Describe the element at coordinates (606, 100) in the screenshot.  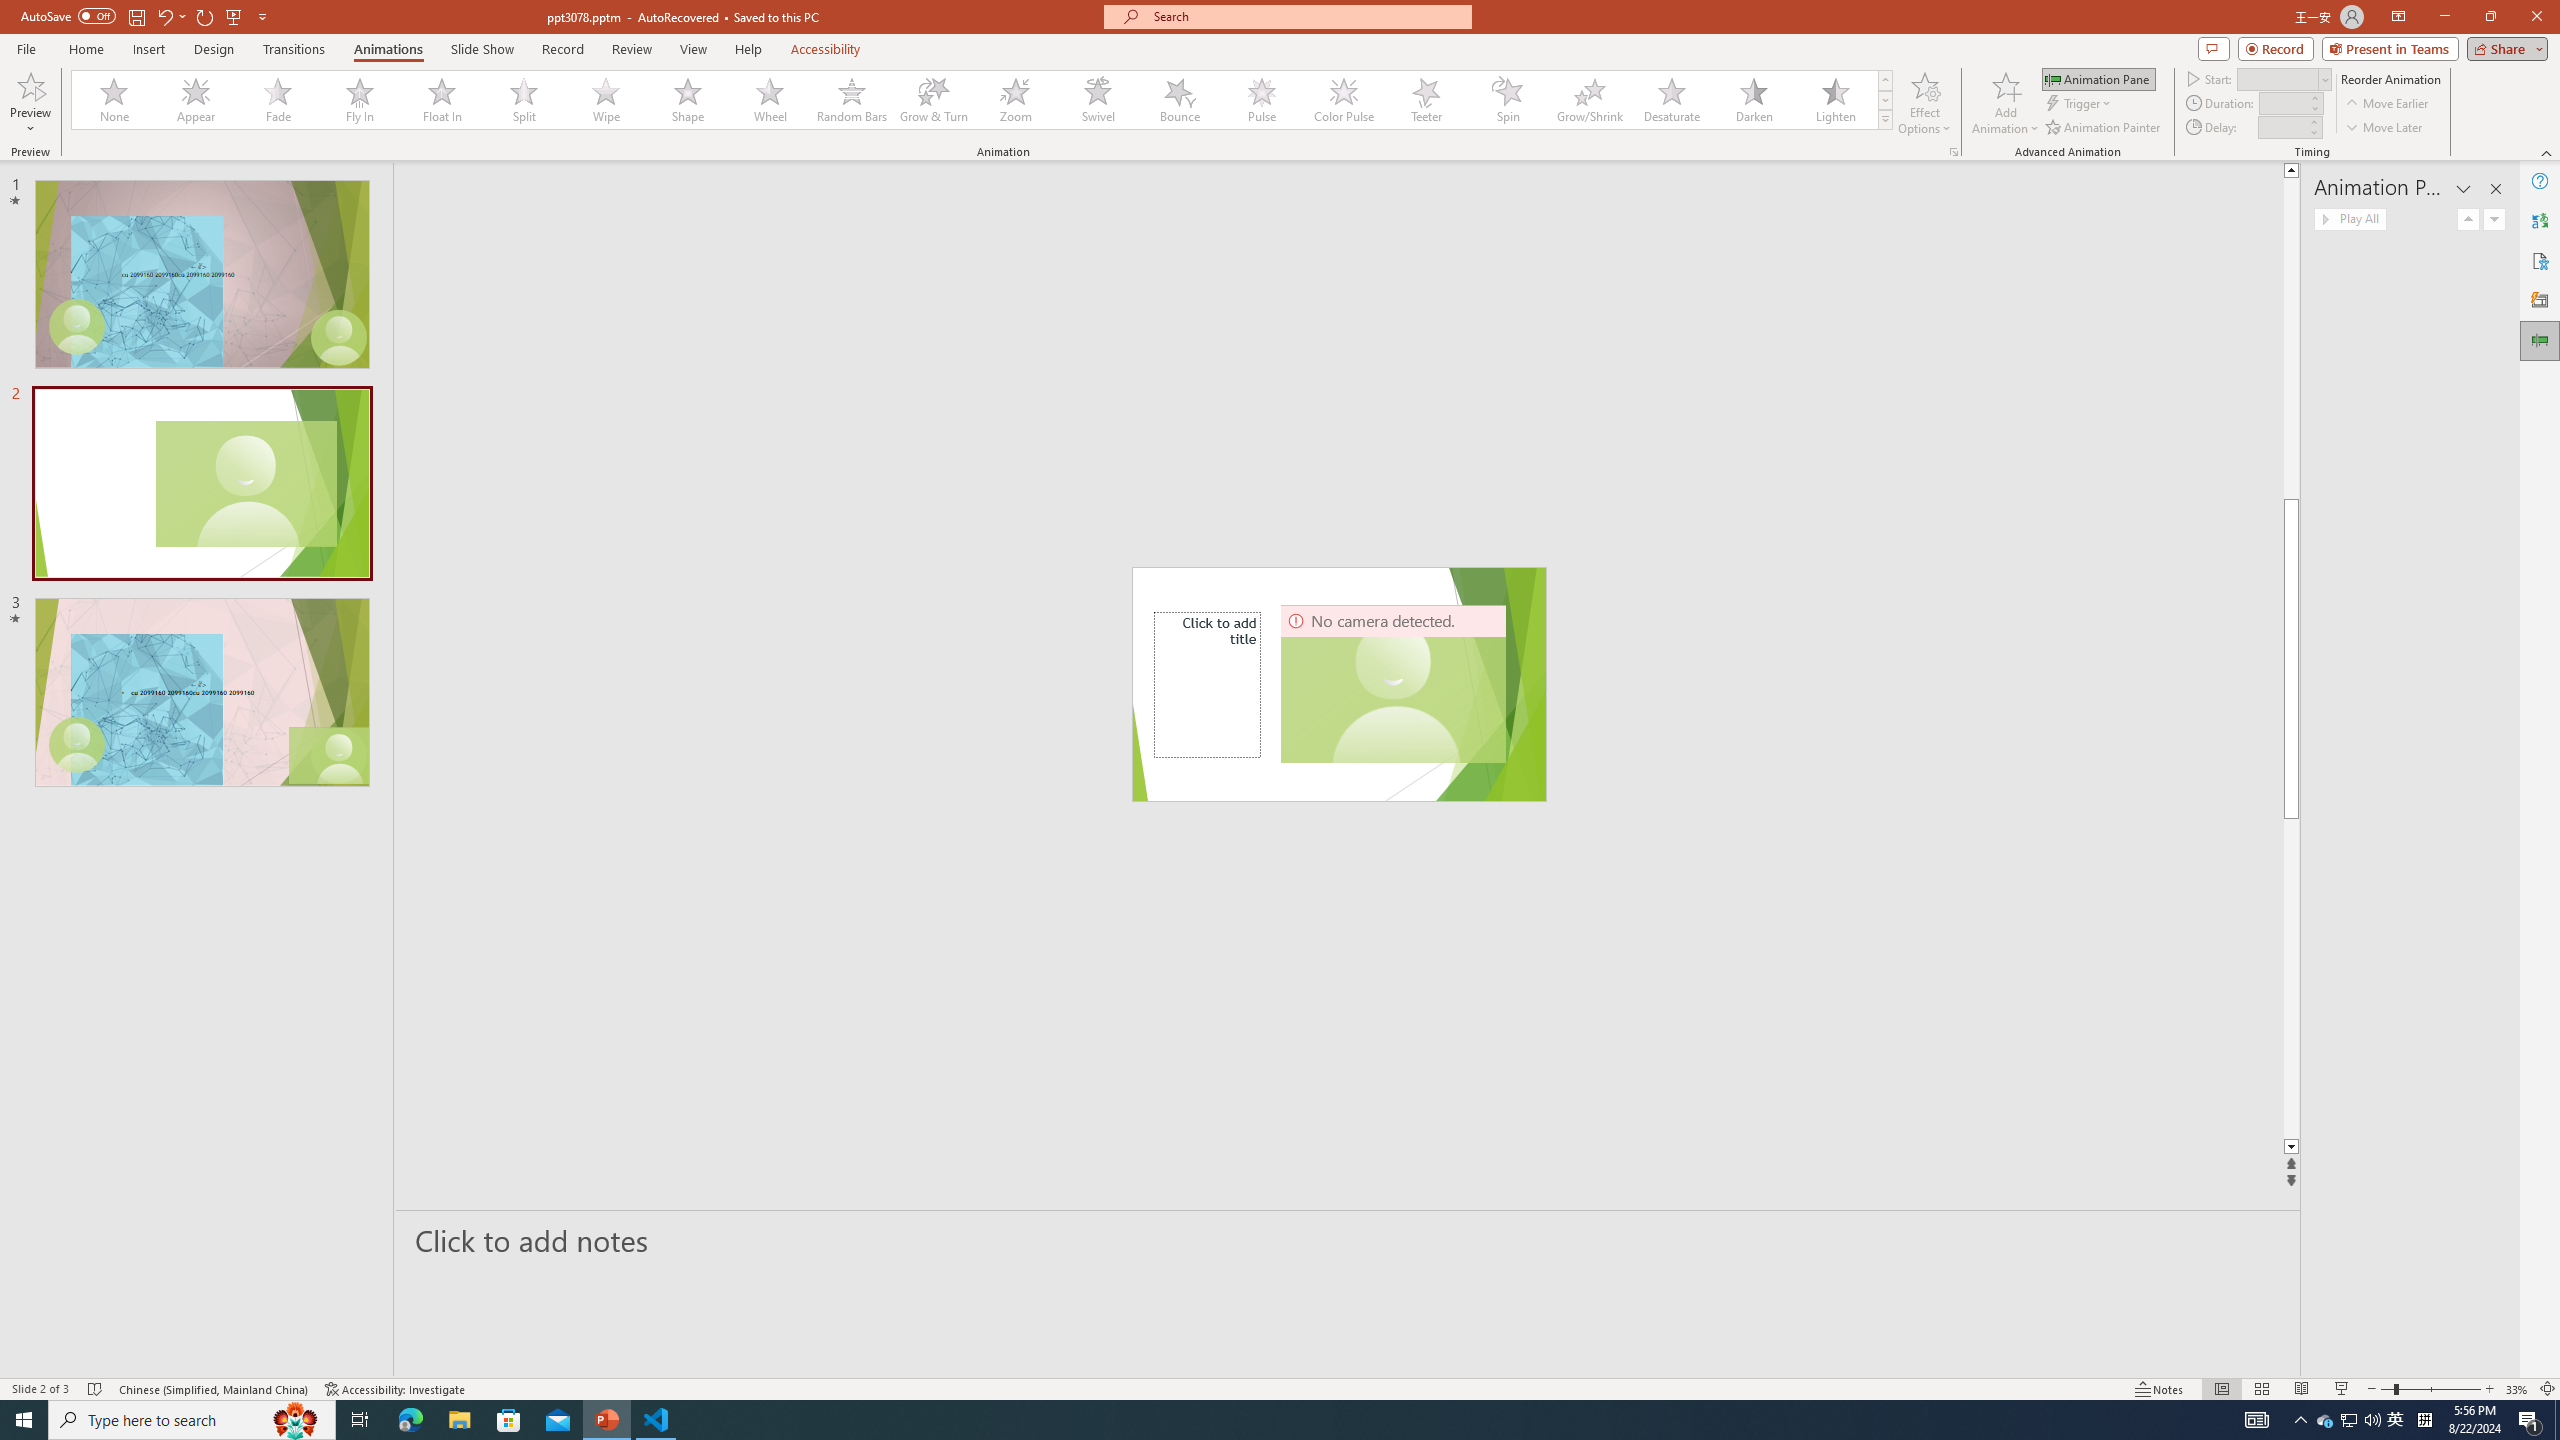
I see `Wipe` at that location.